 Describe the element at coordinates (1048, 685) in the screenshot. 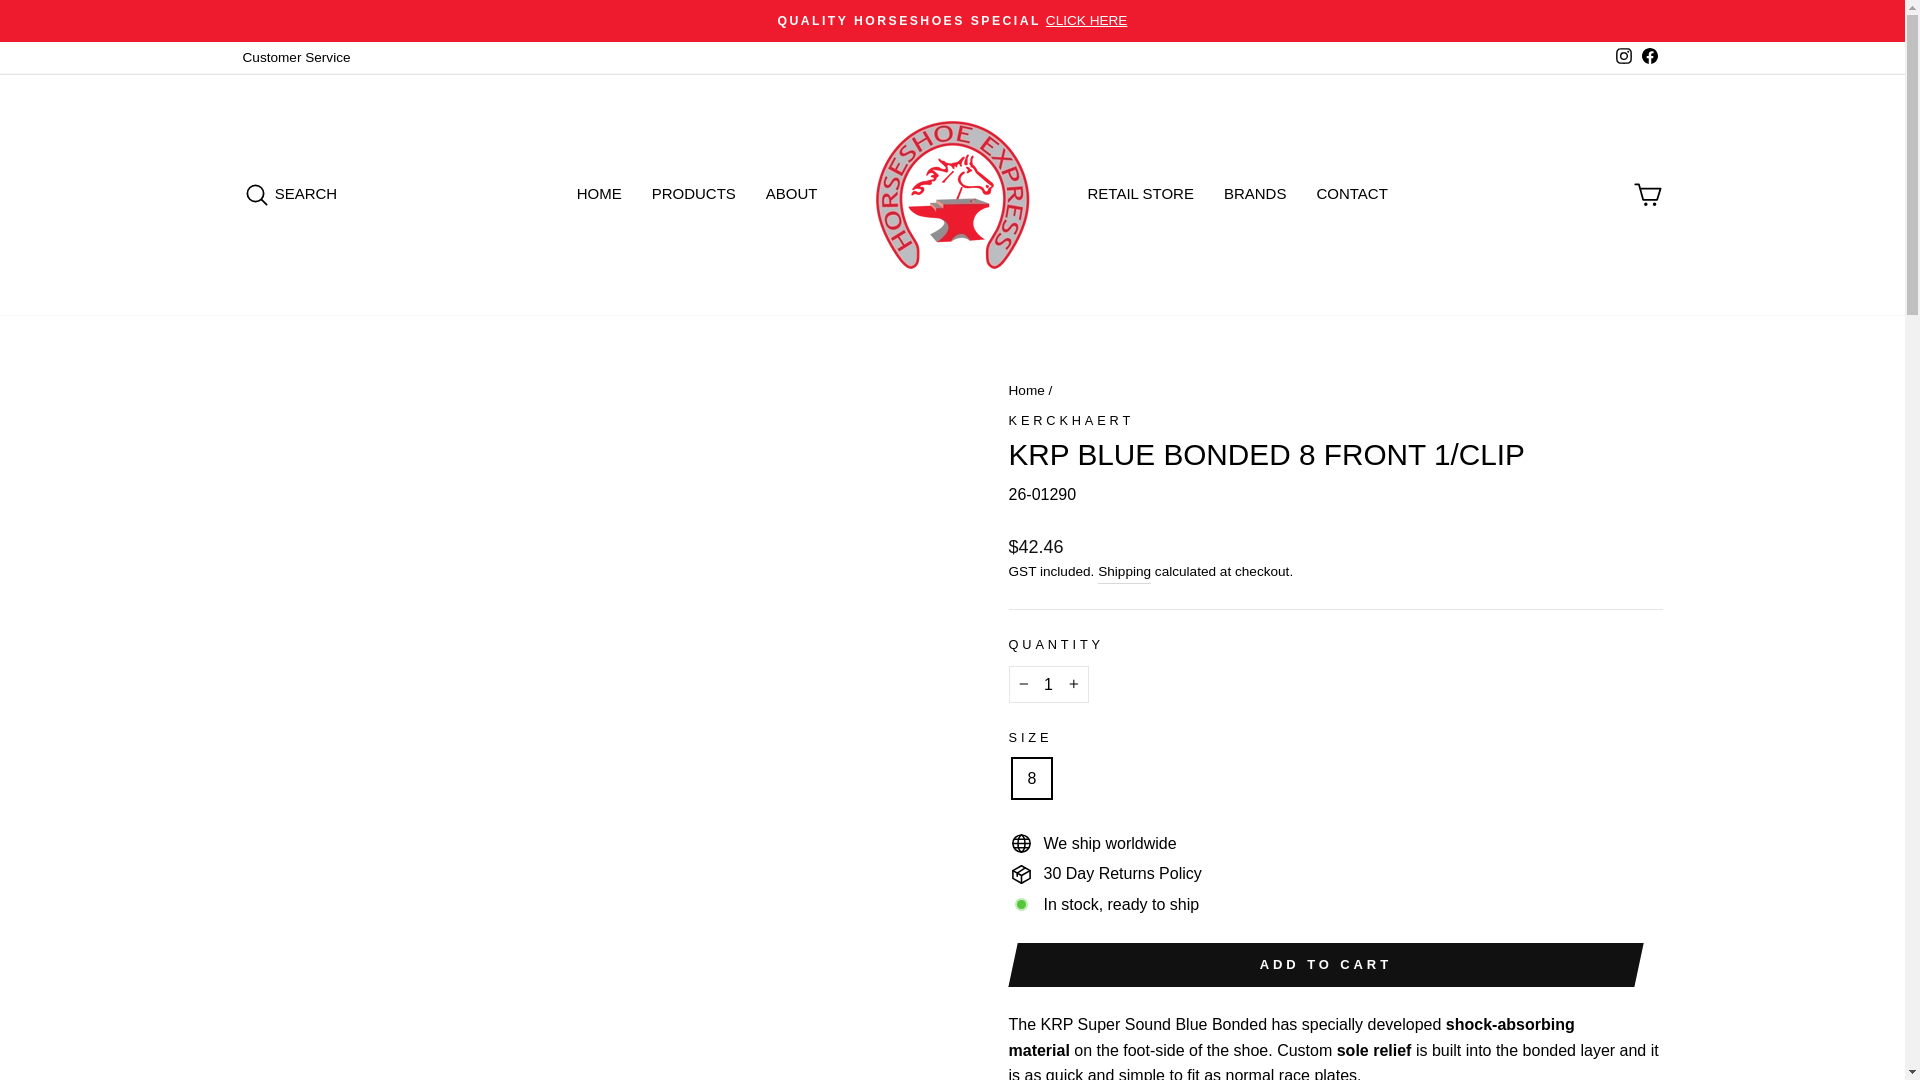

I see `1` at that location.